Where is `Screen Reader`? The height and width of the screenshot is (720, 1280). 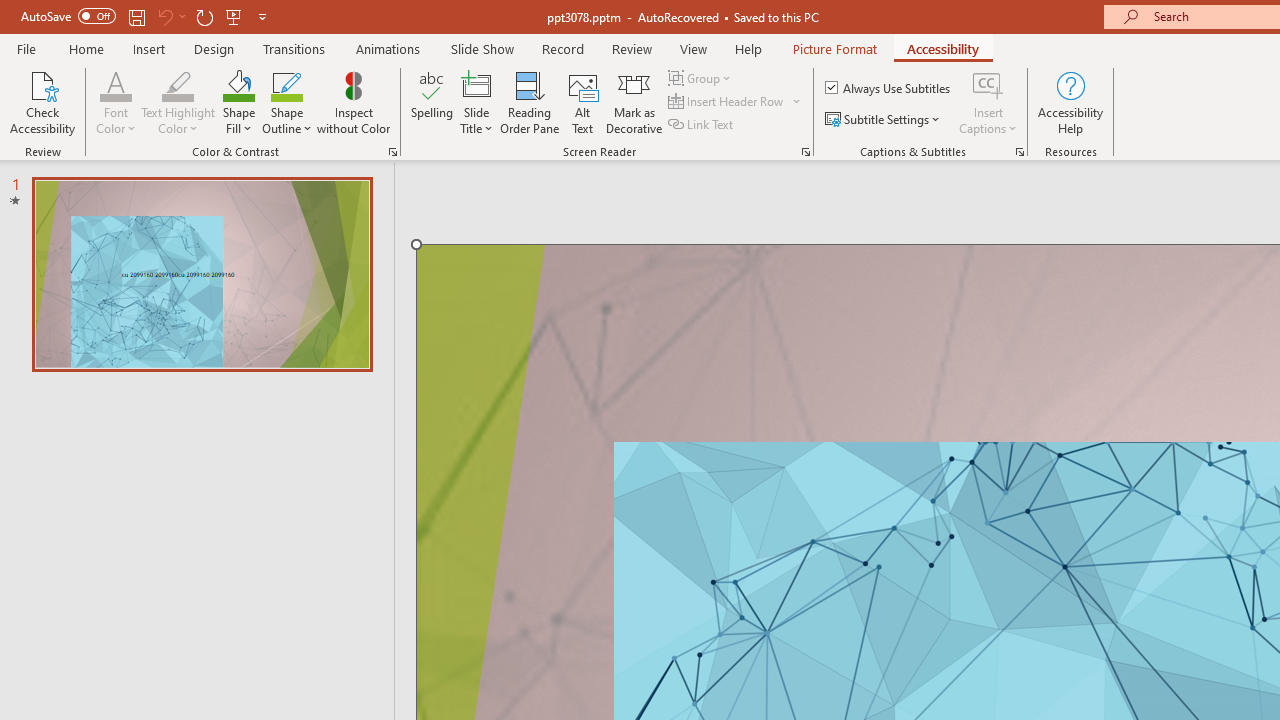
Screen Reader is located at coordinates (806, 152).